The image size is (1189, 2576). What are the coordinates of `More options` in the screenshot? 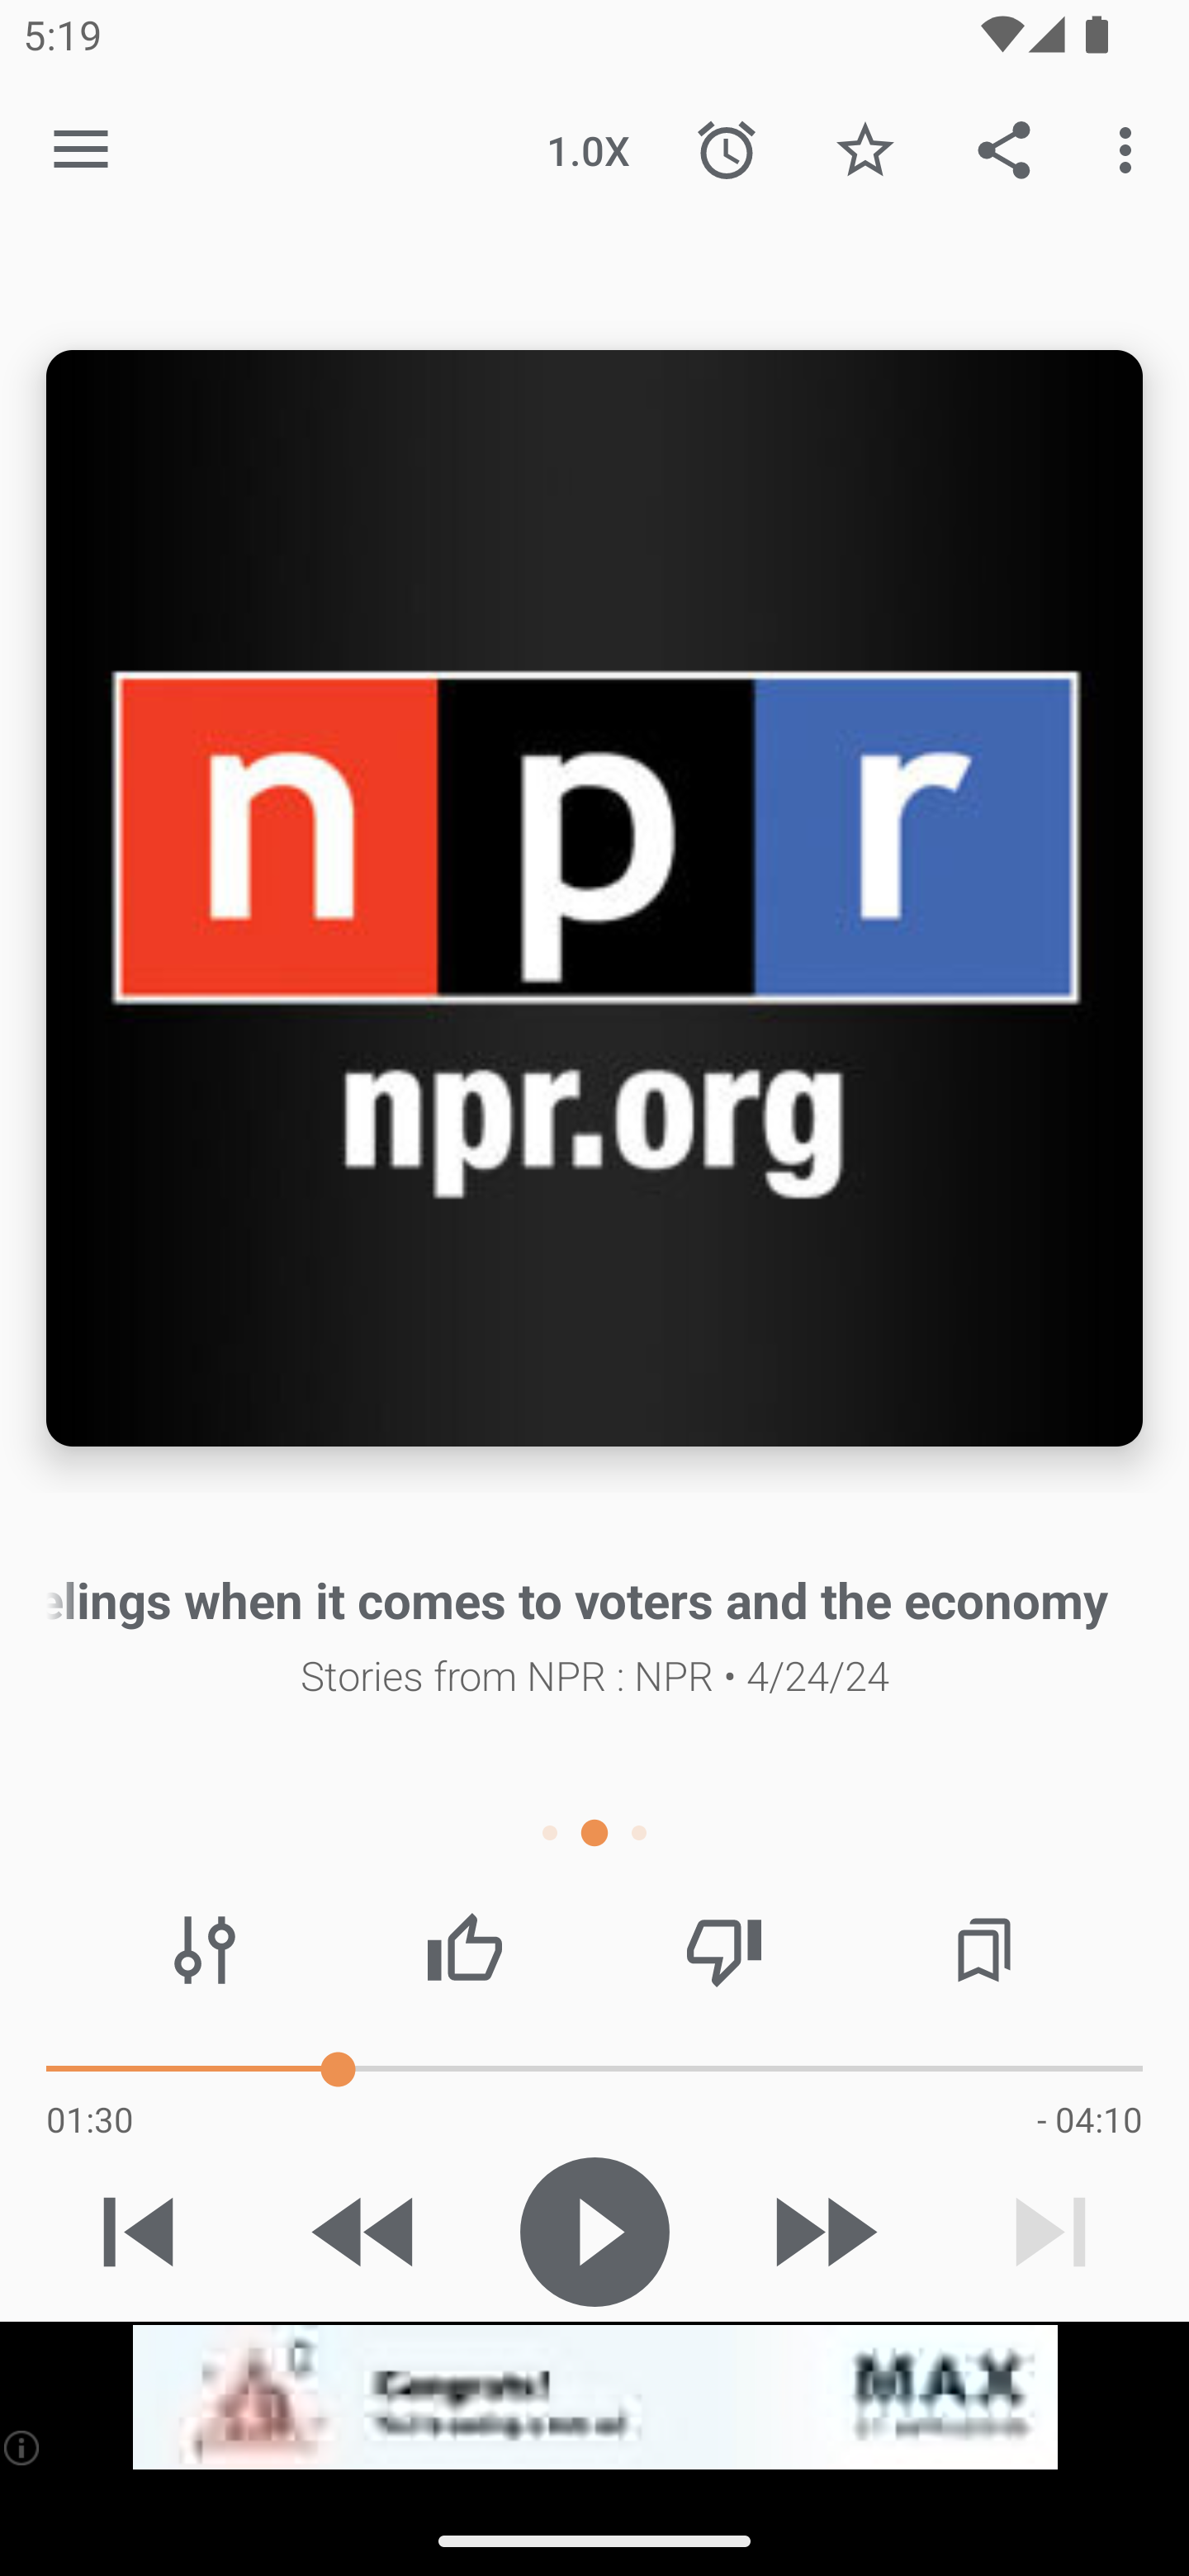 It's located at (1131, 149).